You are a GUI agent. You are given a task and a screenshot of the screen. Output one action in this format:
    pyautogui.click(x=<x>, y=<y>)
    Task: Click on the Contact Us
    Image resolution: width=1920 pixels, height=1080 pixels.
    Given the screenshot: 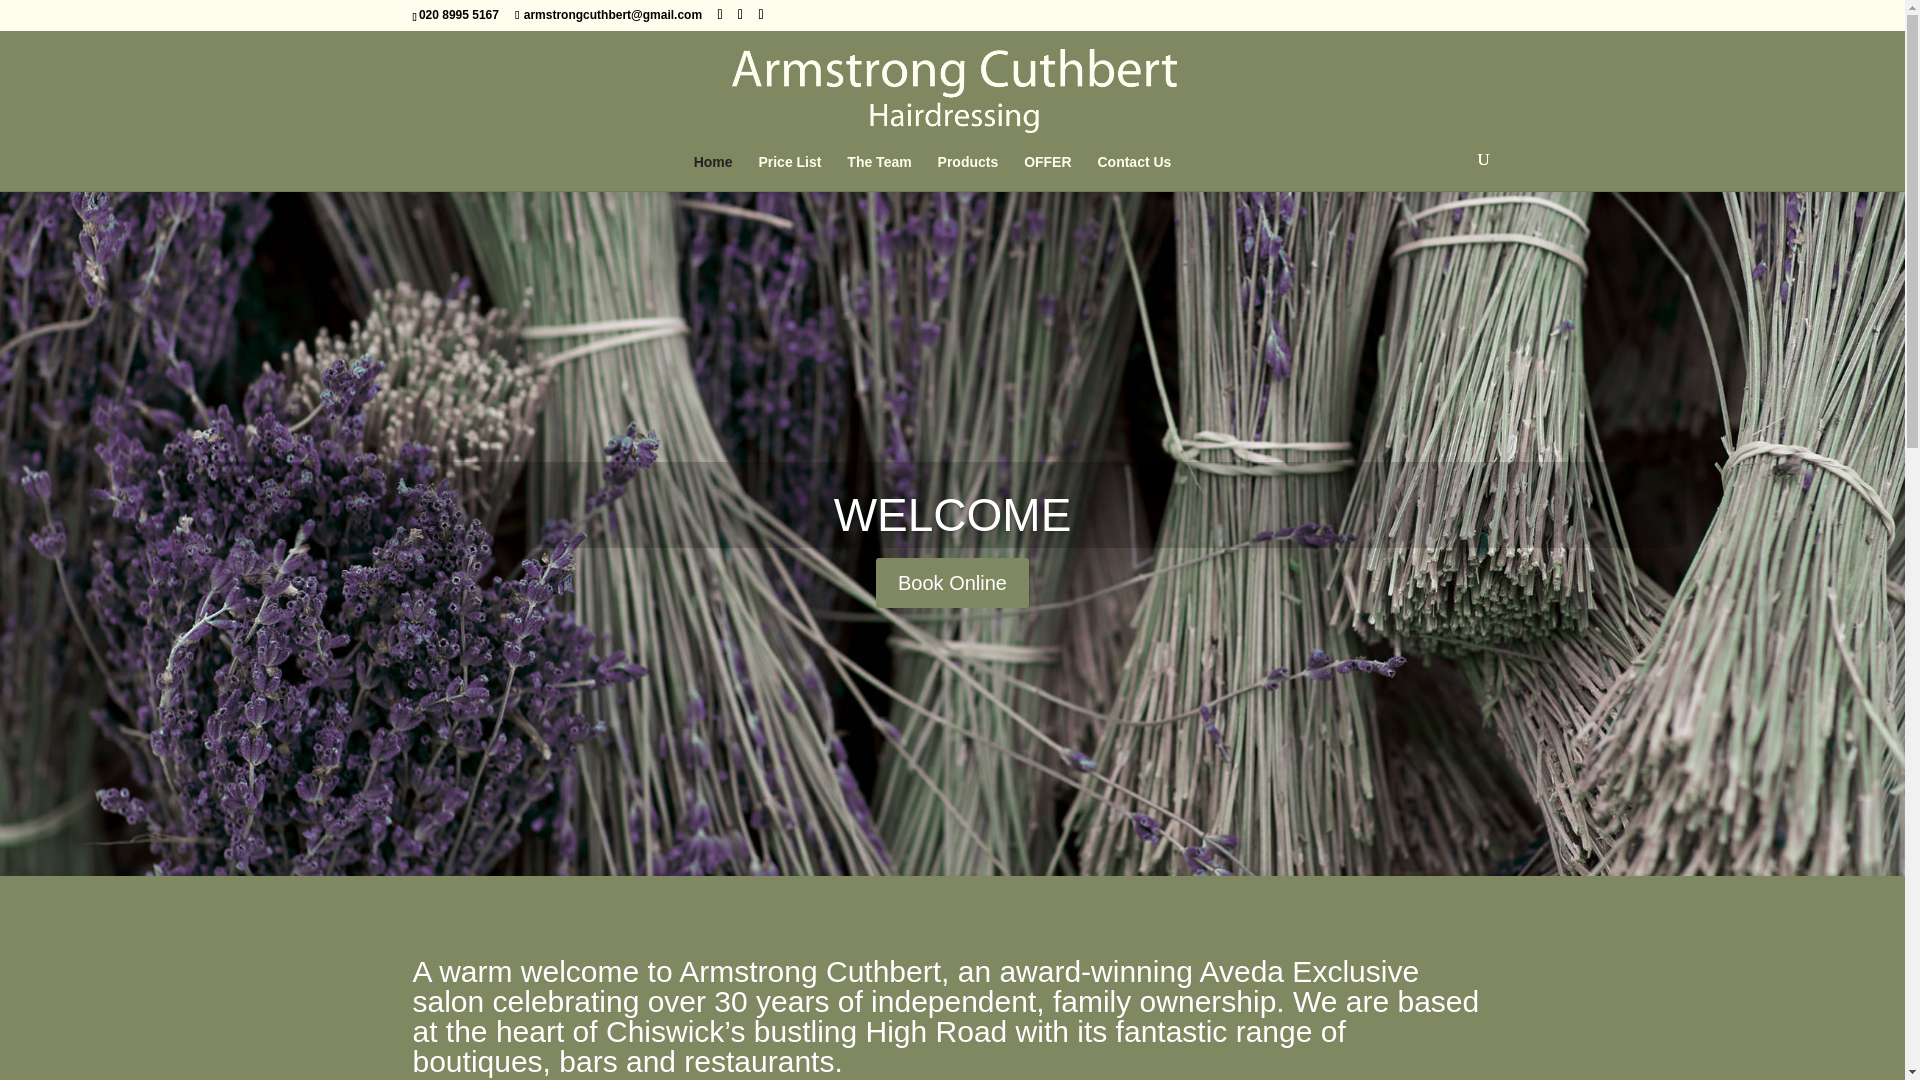 What is the action you would take?
    pyautogui.click(x=1134, y=173)
    